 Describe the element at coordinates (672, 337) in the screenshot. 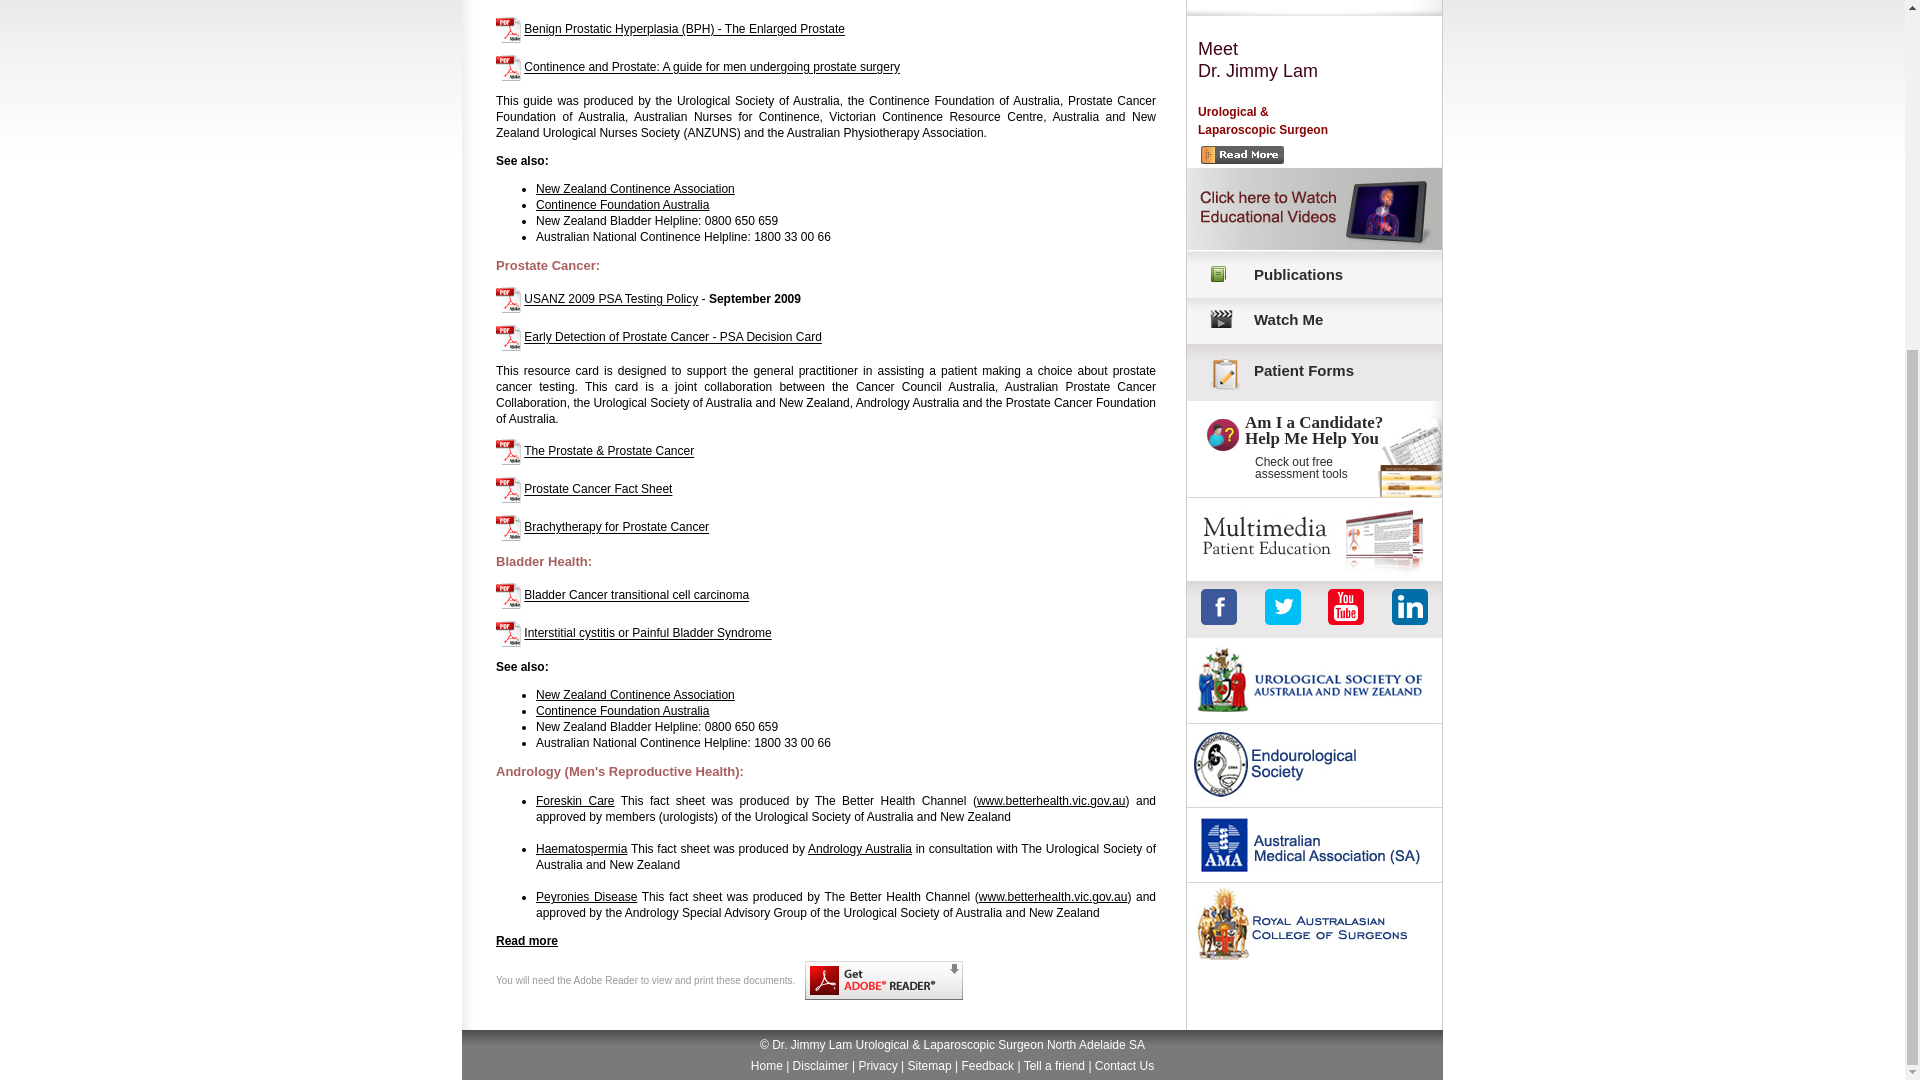

I see `Early Detection of Prostate Cancer - PSA Decision Card` at that location.